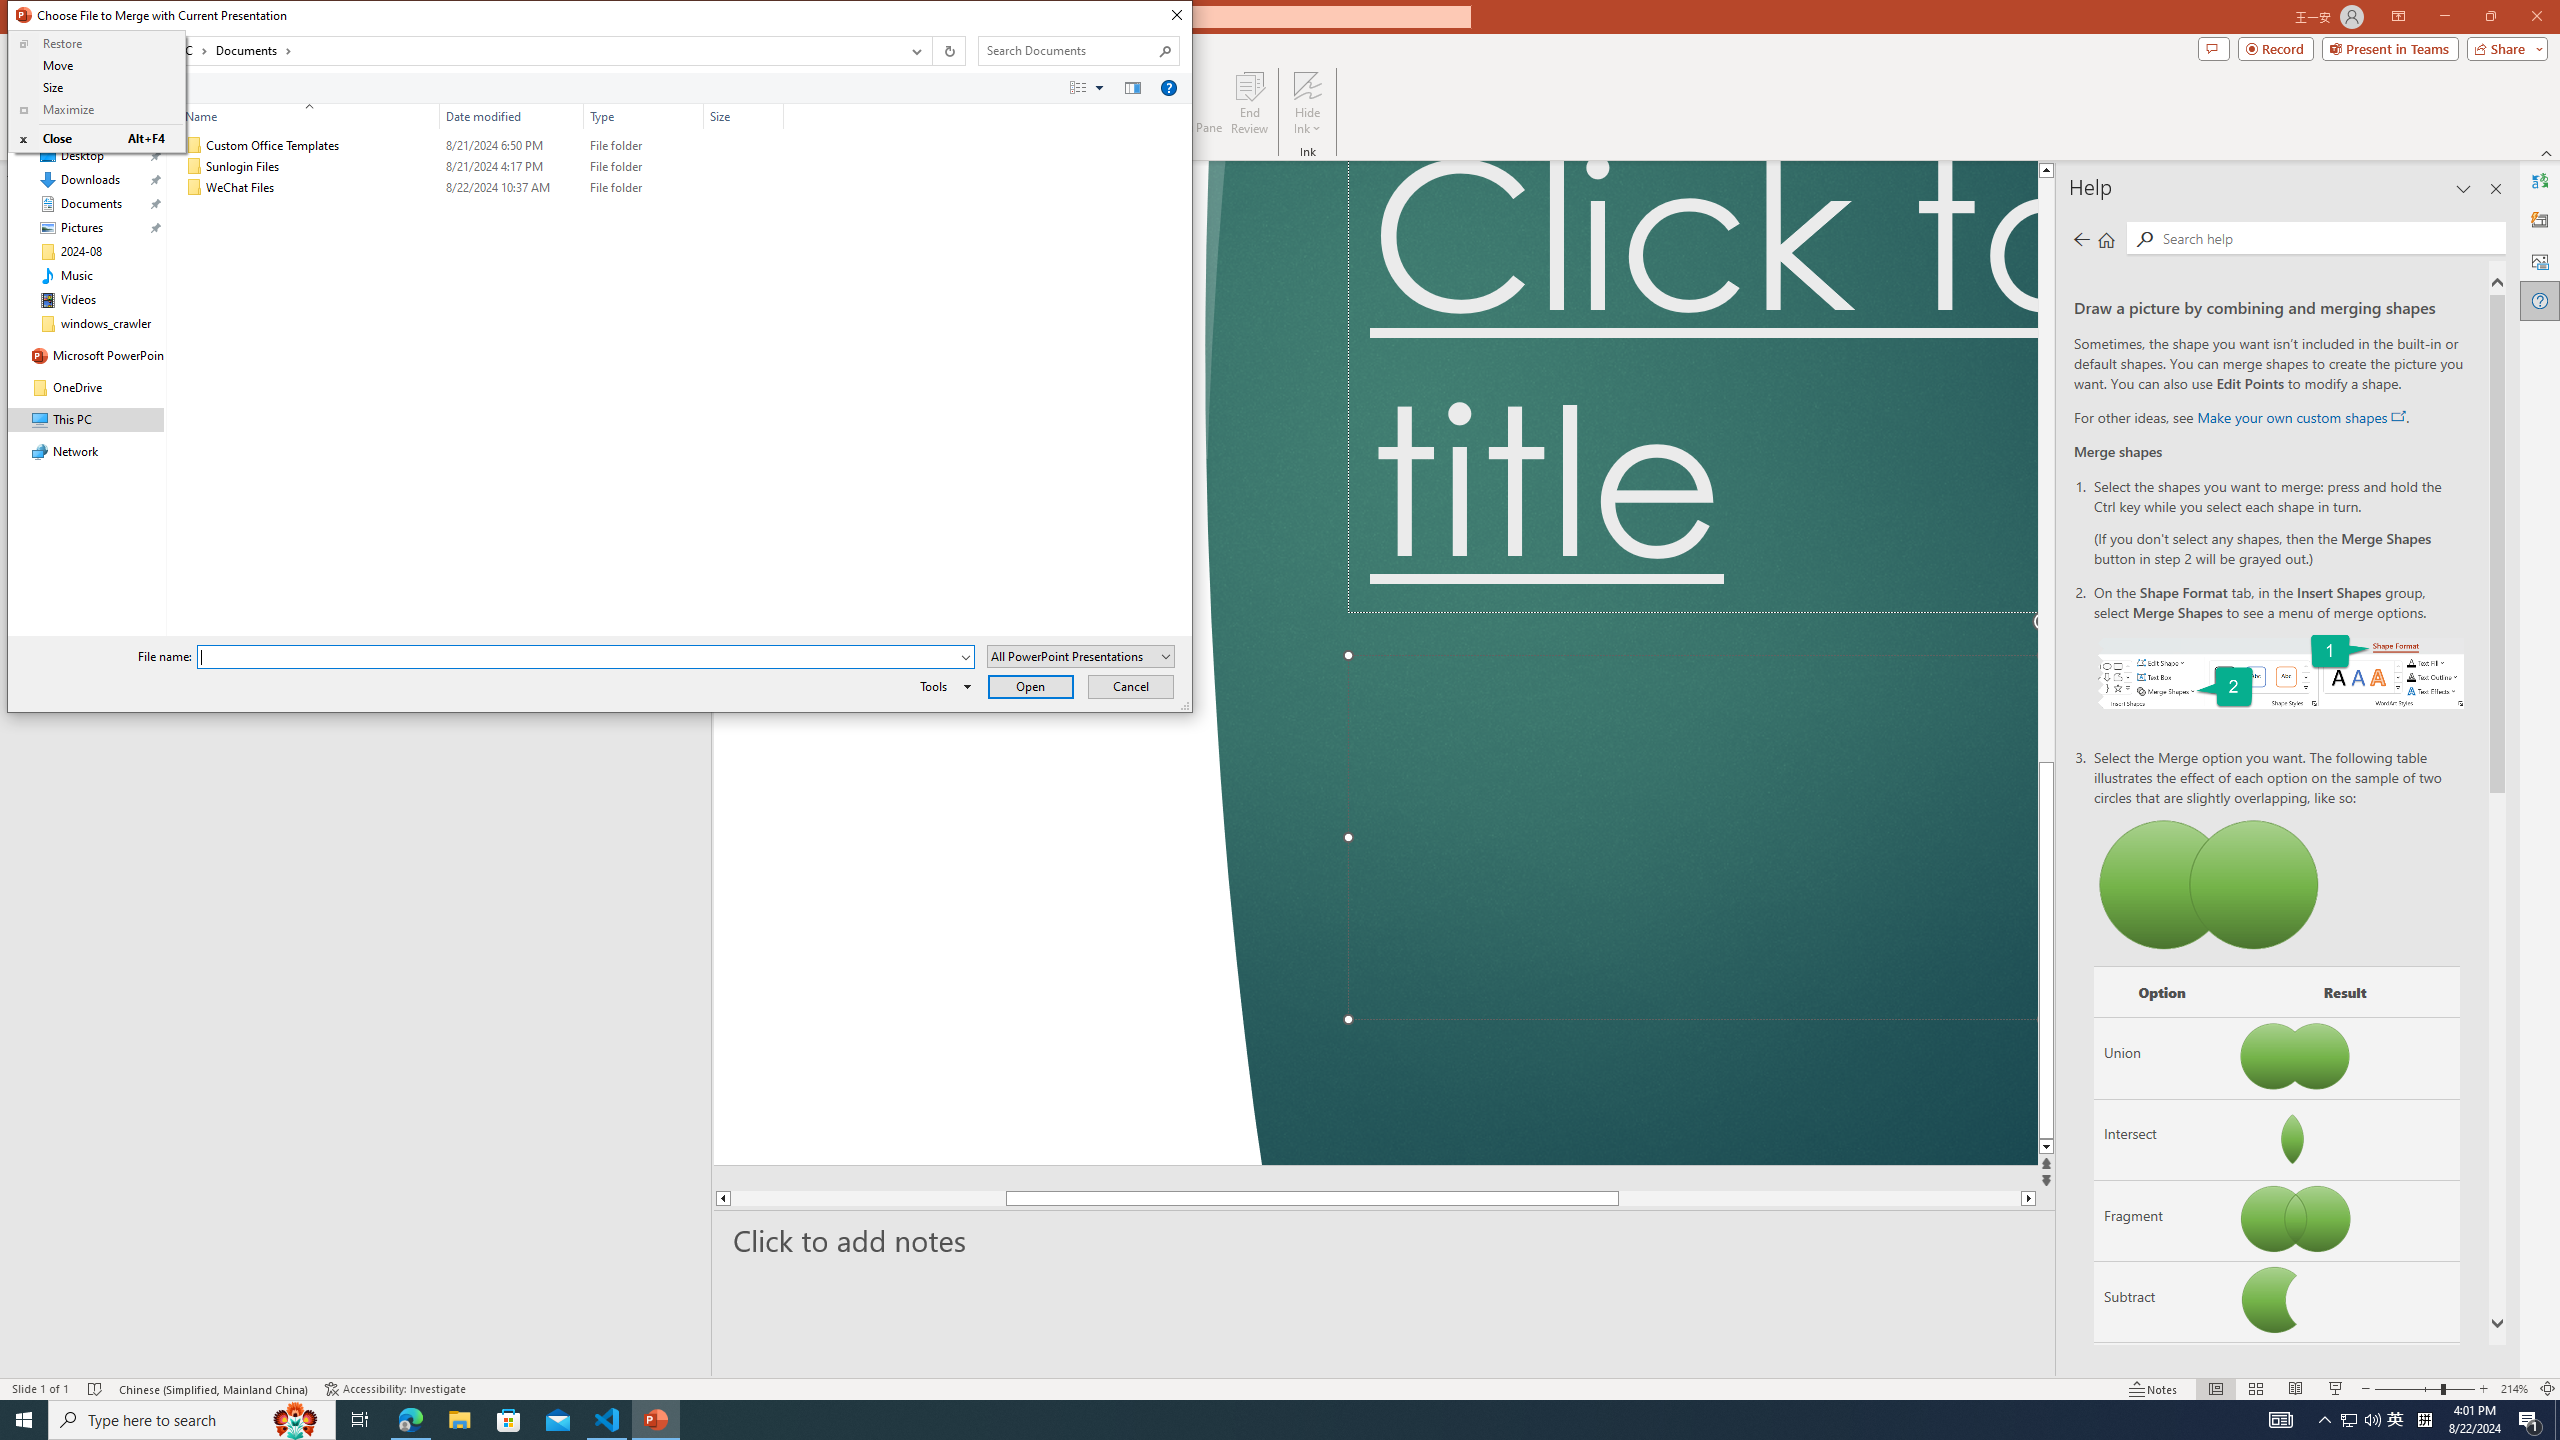 This screenshot has width=2560, height=1440. I want to click on Views, so click(1091, 87).